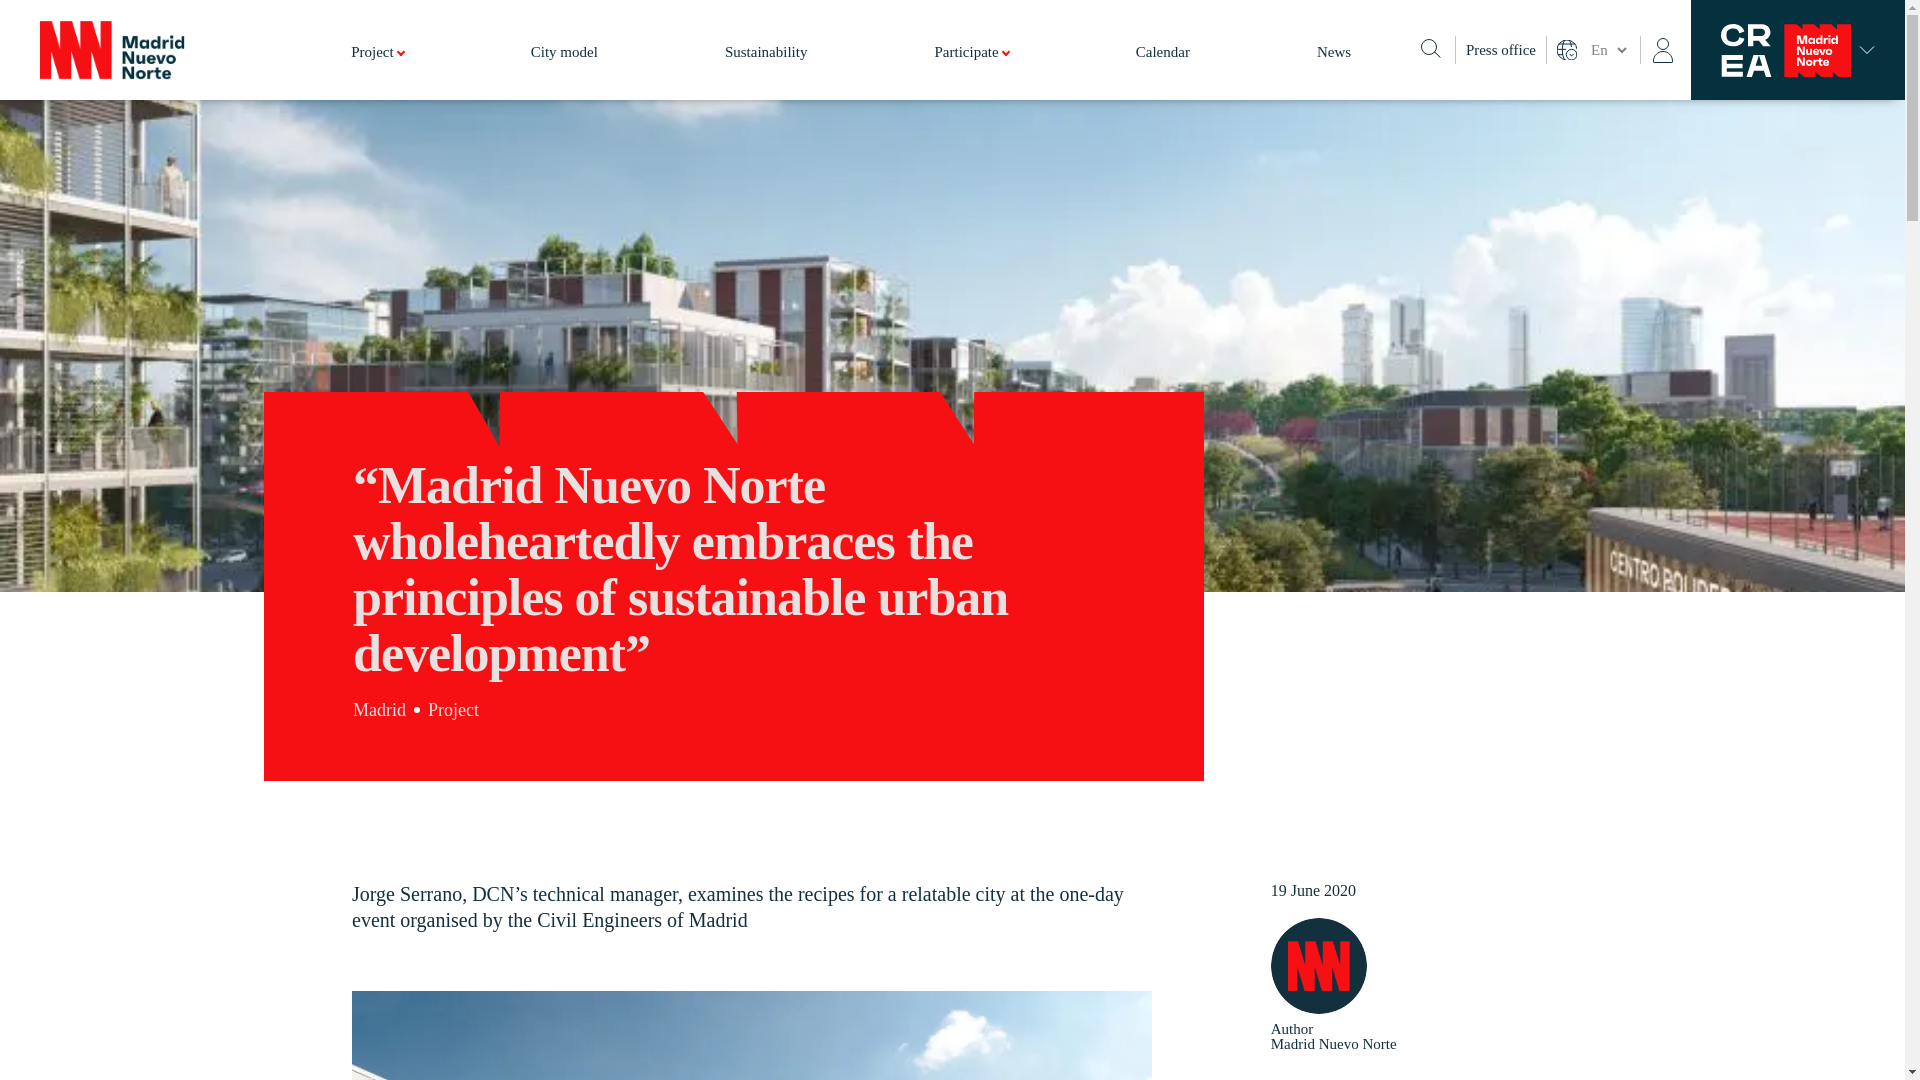  What do you see at coordinates (766, 72) in the screenshot?
I see `Sustainability` at bounding box center [766, 72].